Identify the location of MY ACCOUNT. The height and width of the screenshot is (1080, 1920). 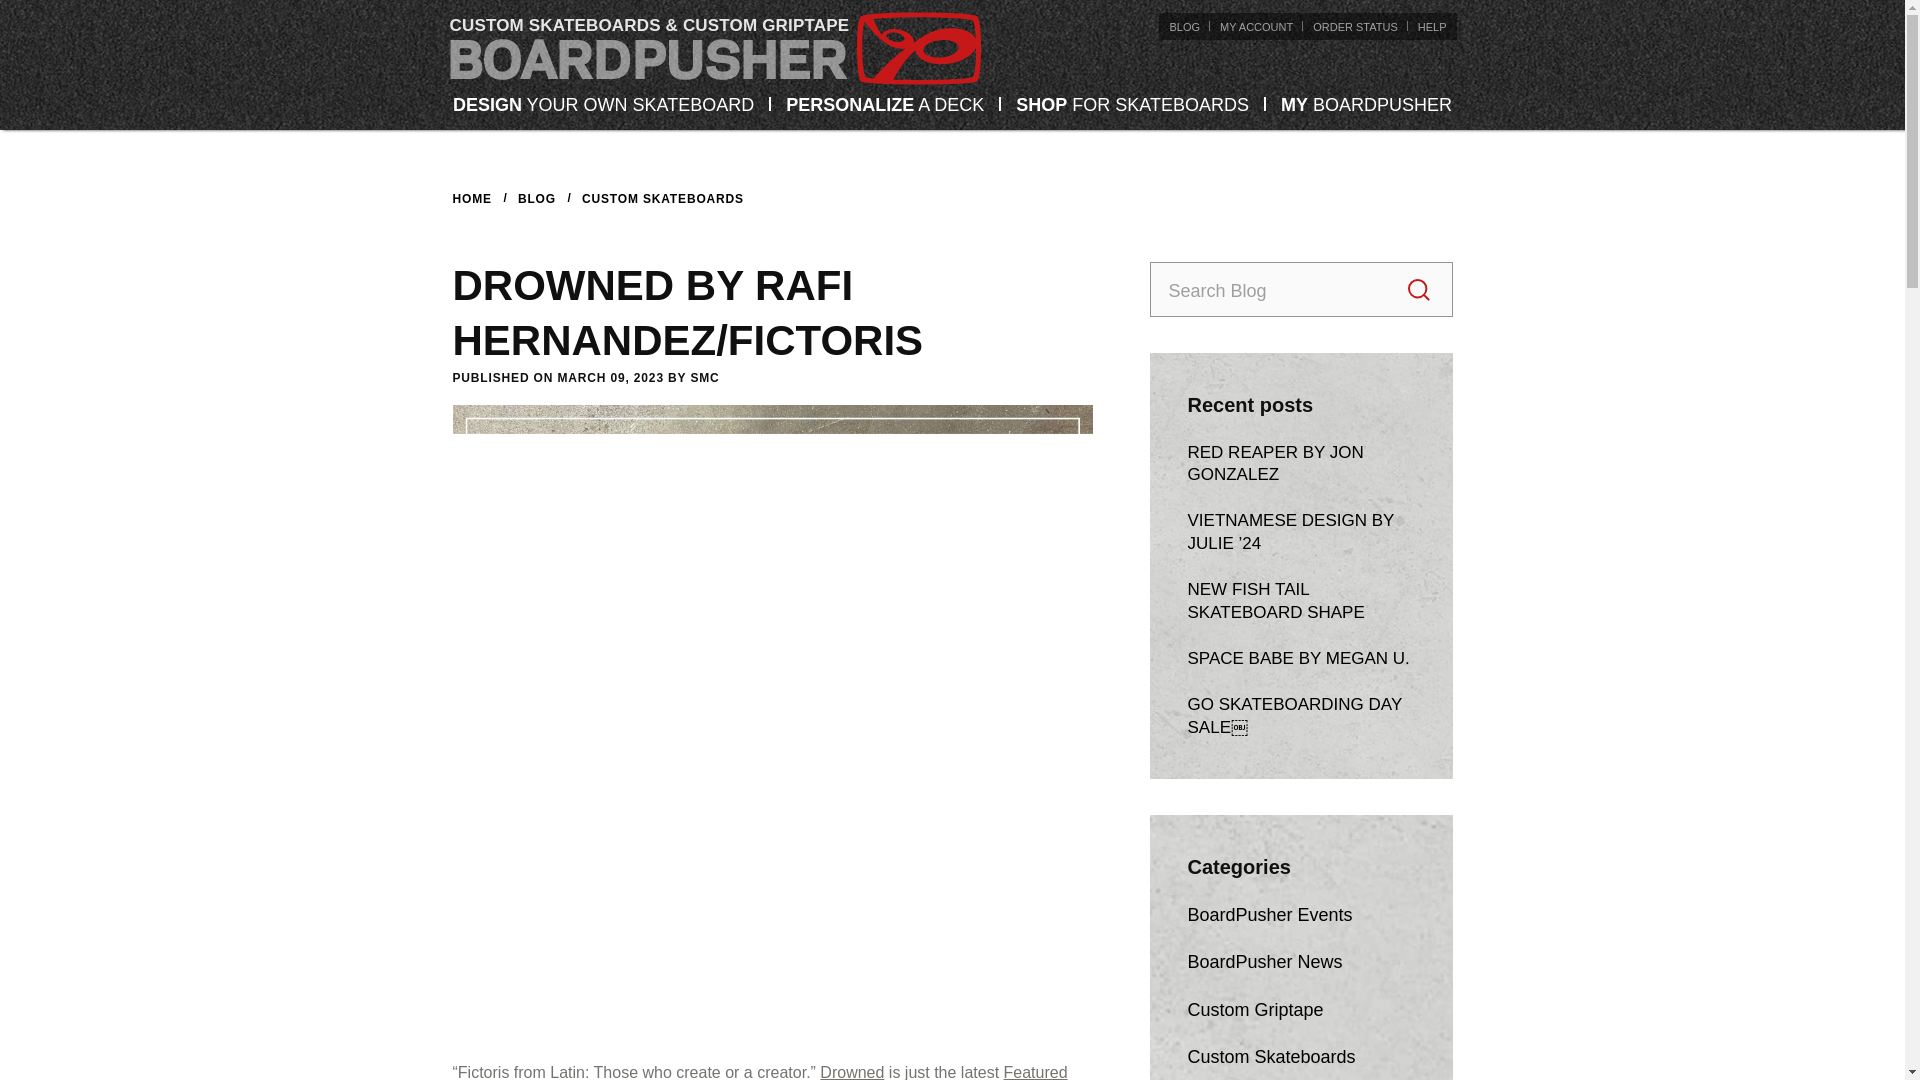
(1256, 26).